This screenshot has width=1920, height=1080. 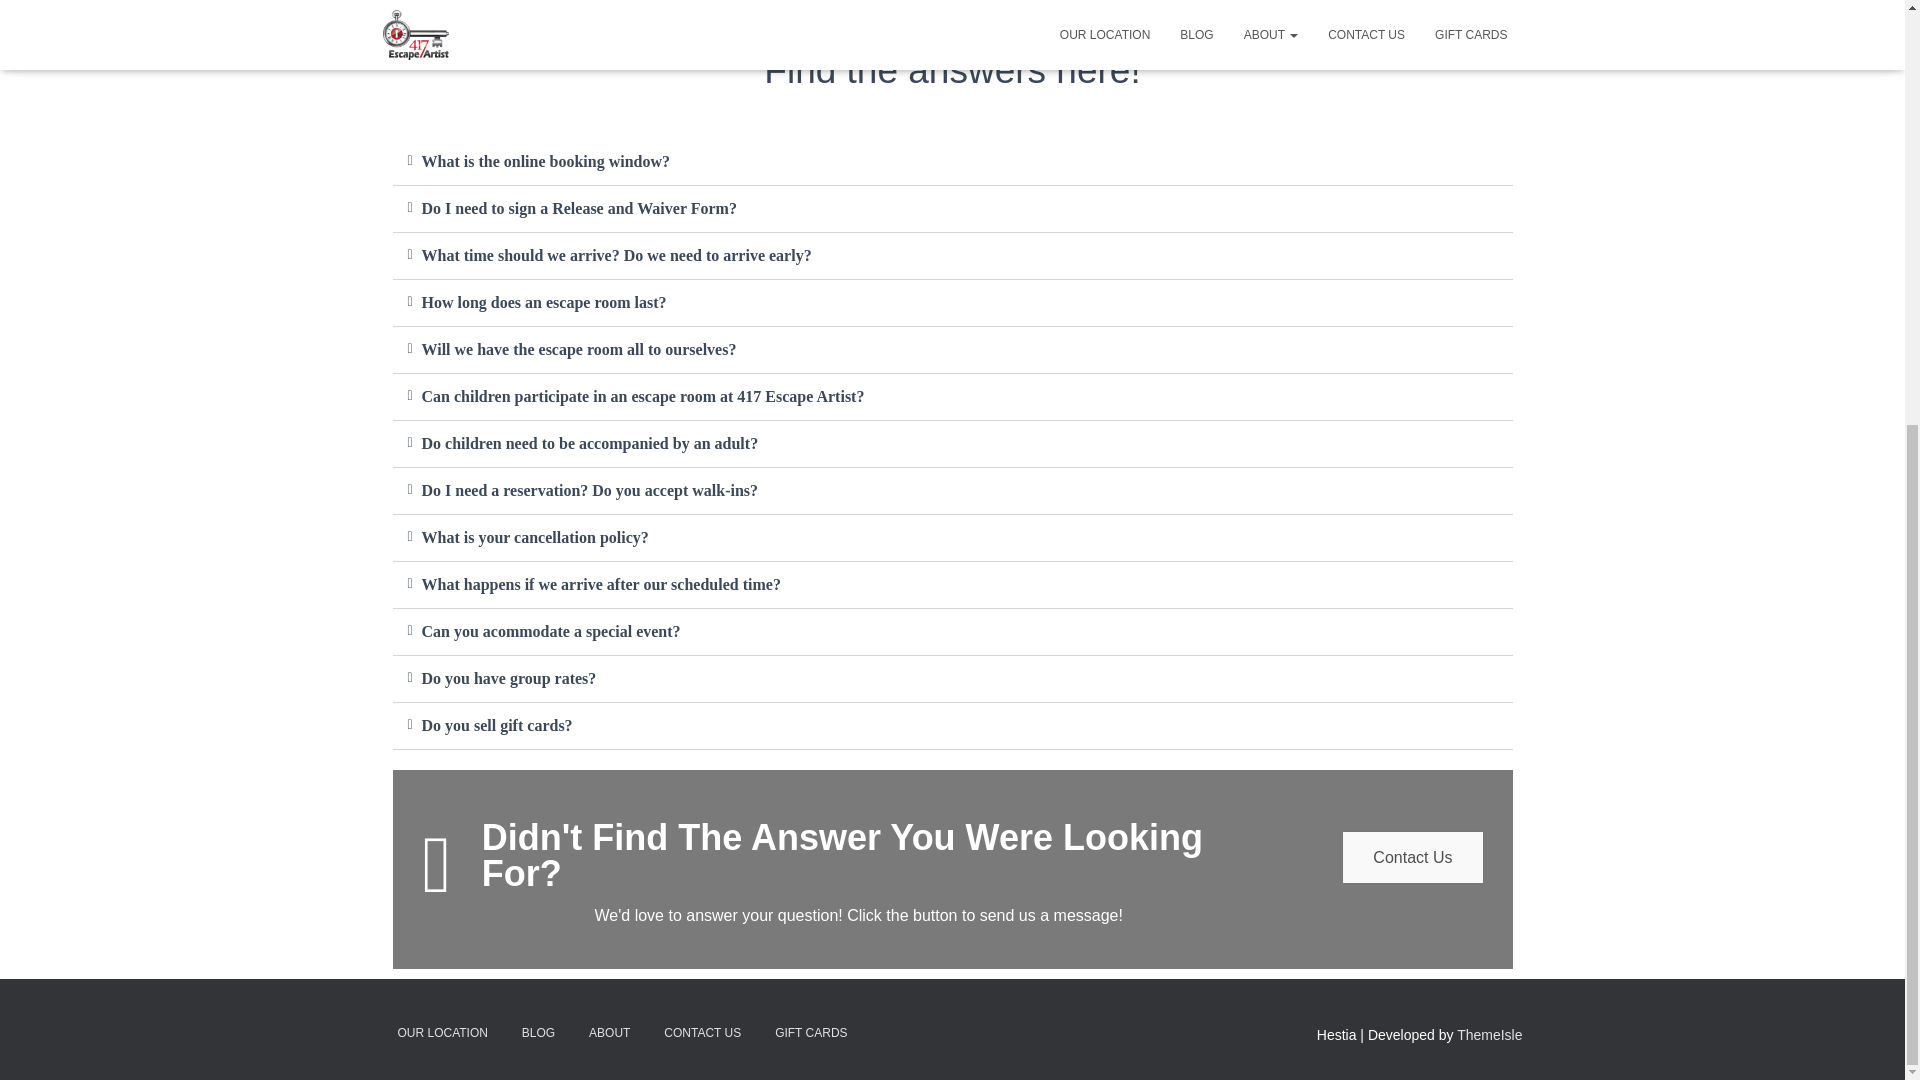 I want to click on Do I need to sign a Release and Waiver Form?, so click(x=580, y=208).